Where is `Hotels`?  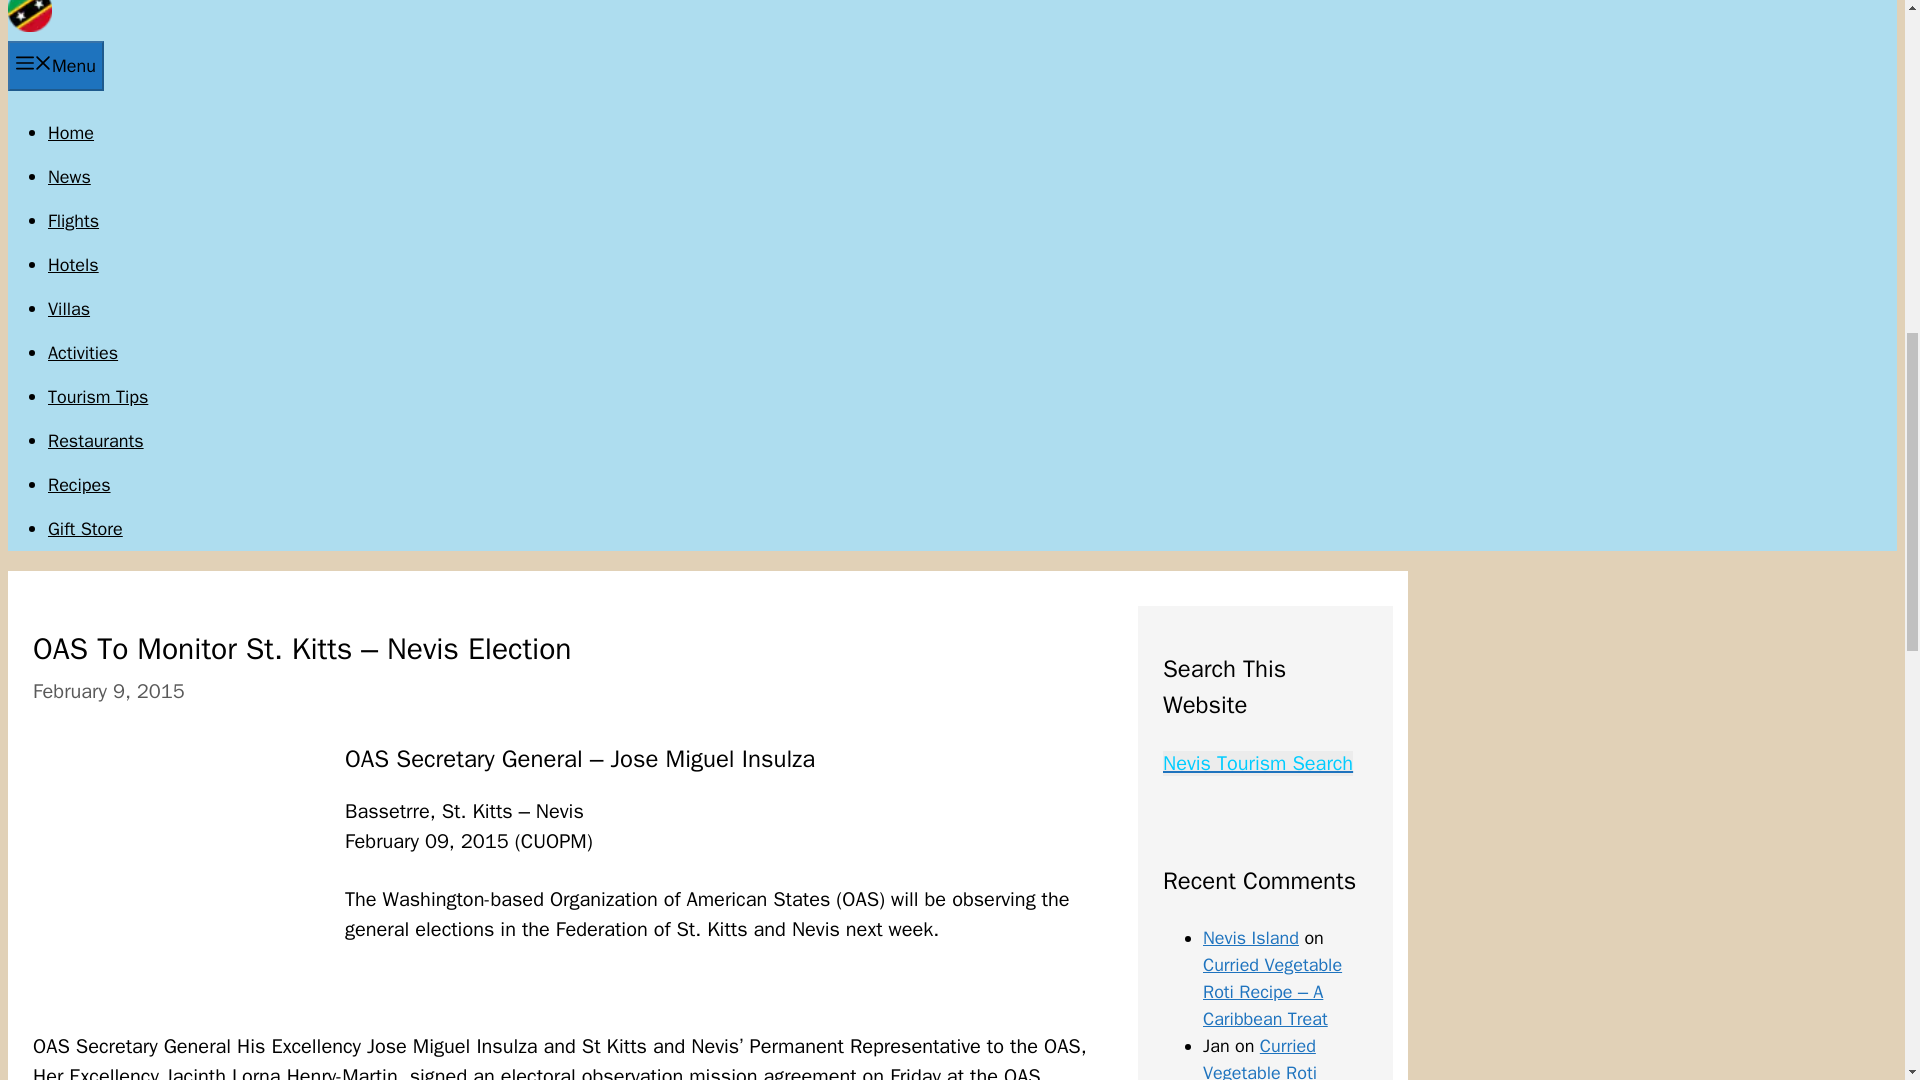 Hotels is located at coordinates (74, 264).